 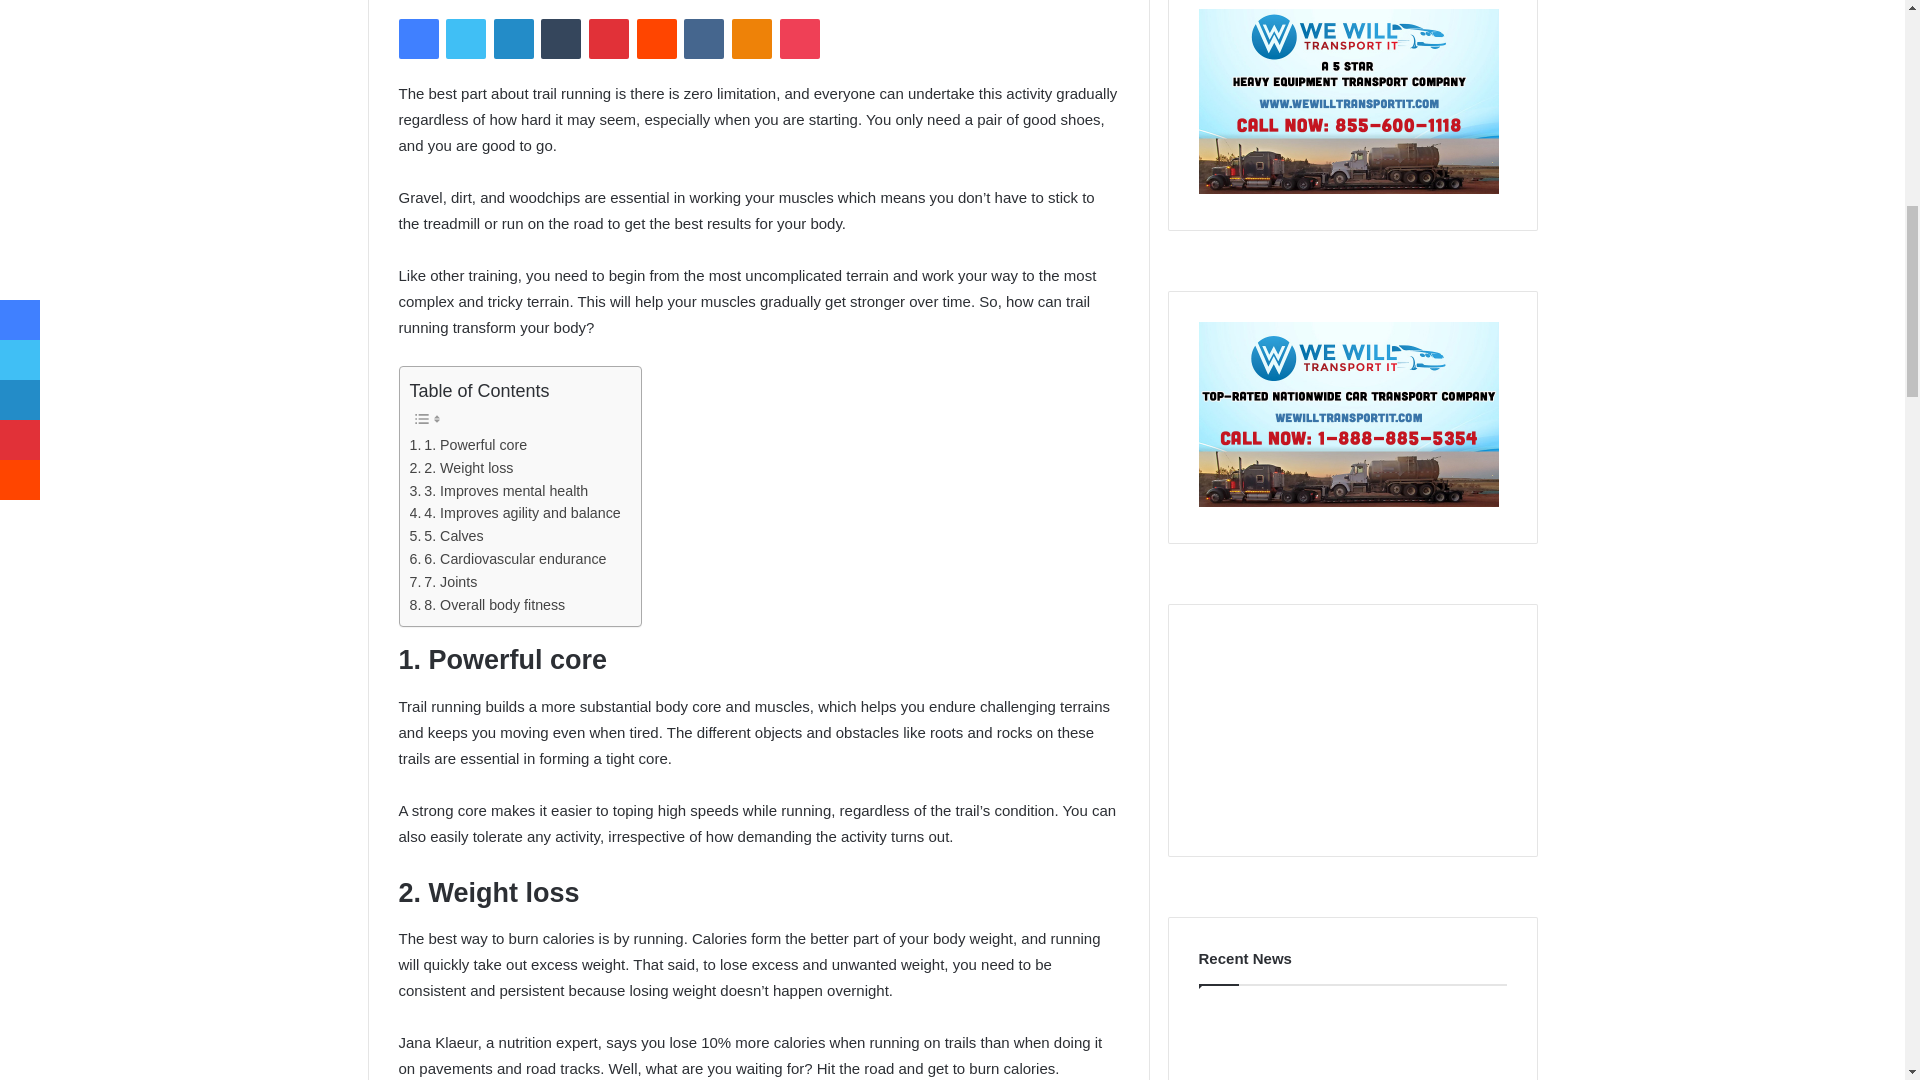 I want to click on Reddit, so click(x=657, y=39).